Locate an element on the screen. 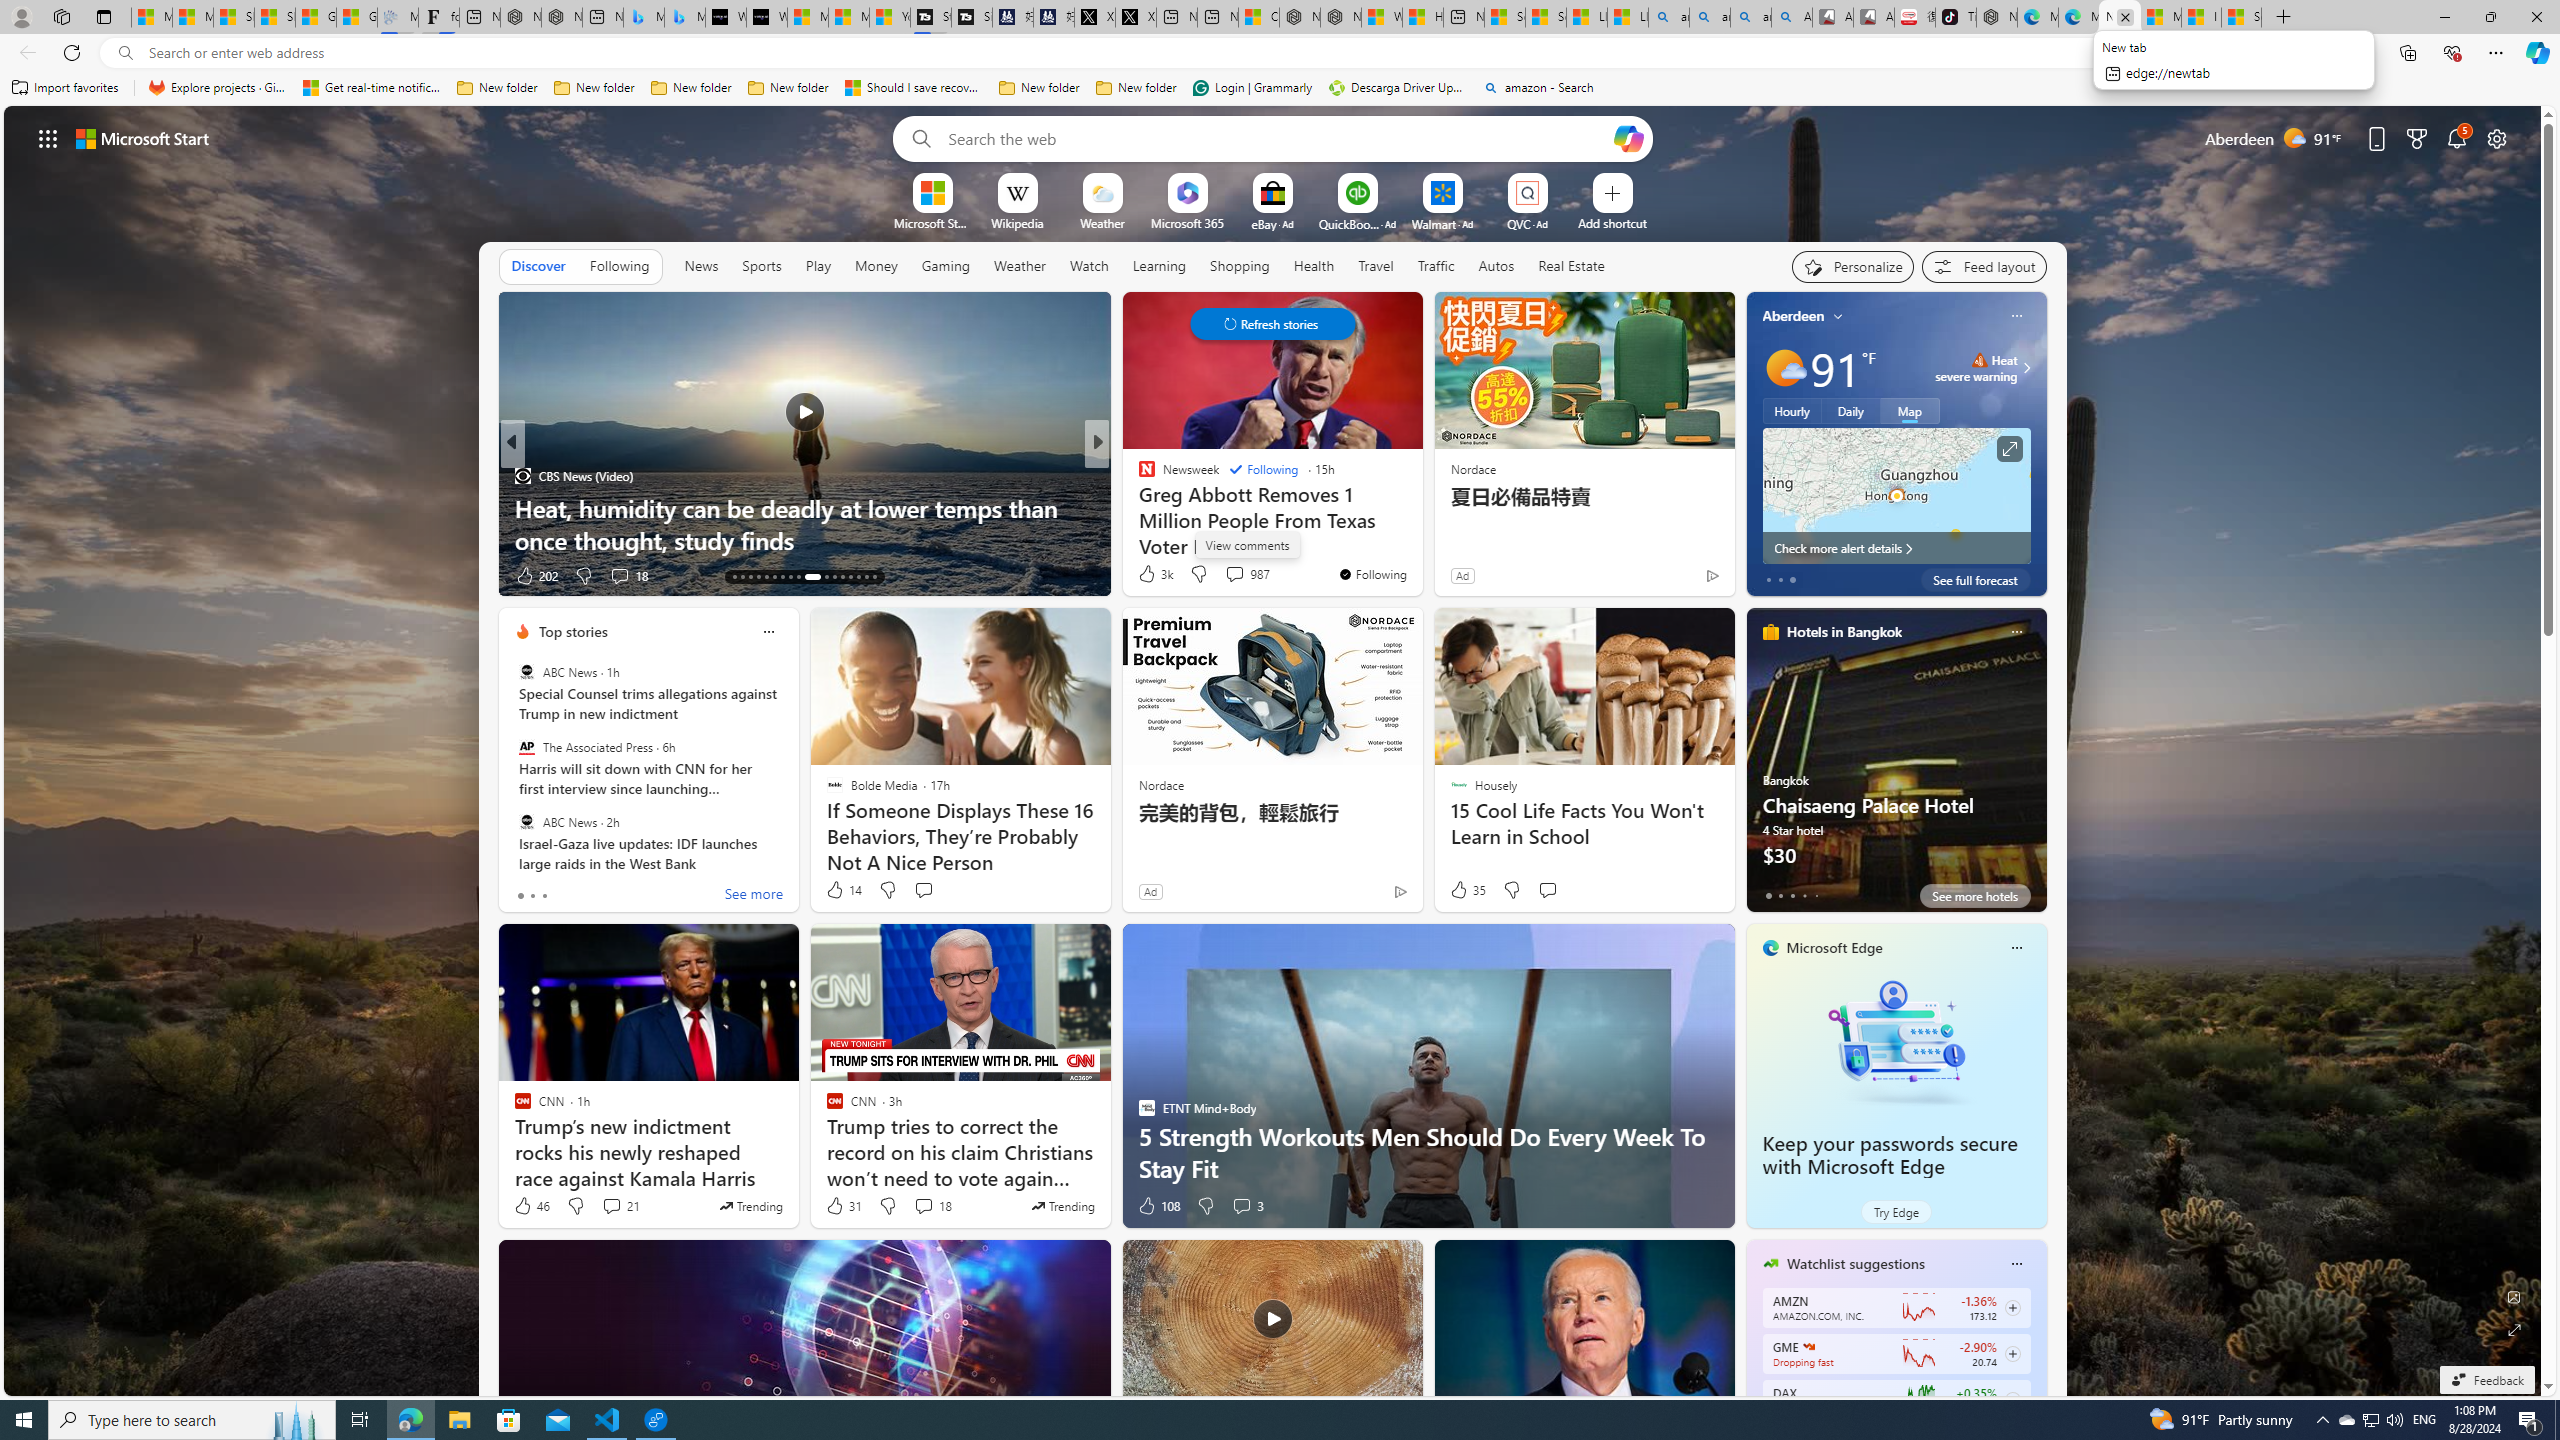  3k Like is located at coordinates (1154, 574).